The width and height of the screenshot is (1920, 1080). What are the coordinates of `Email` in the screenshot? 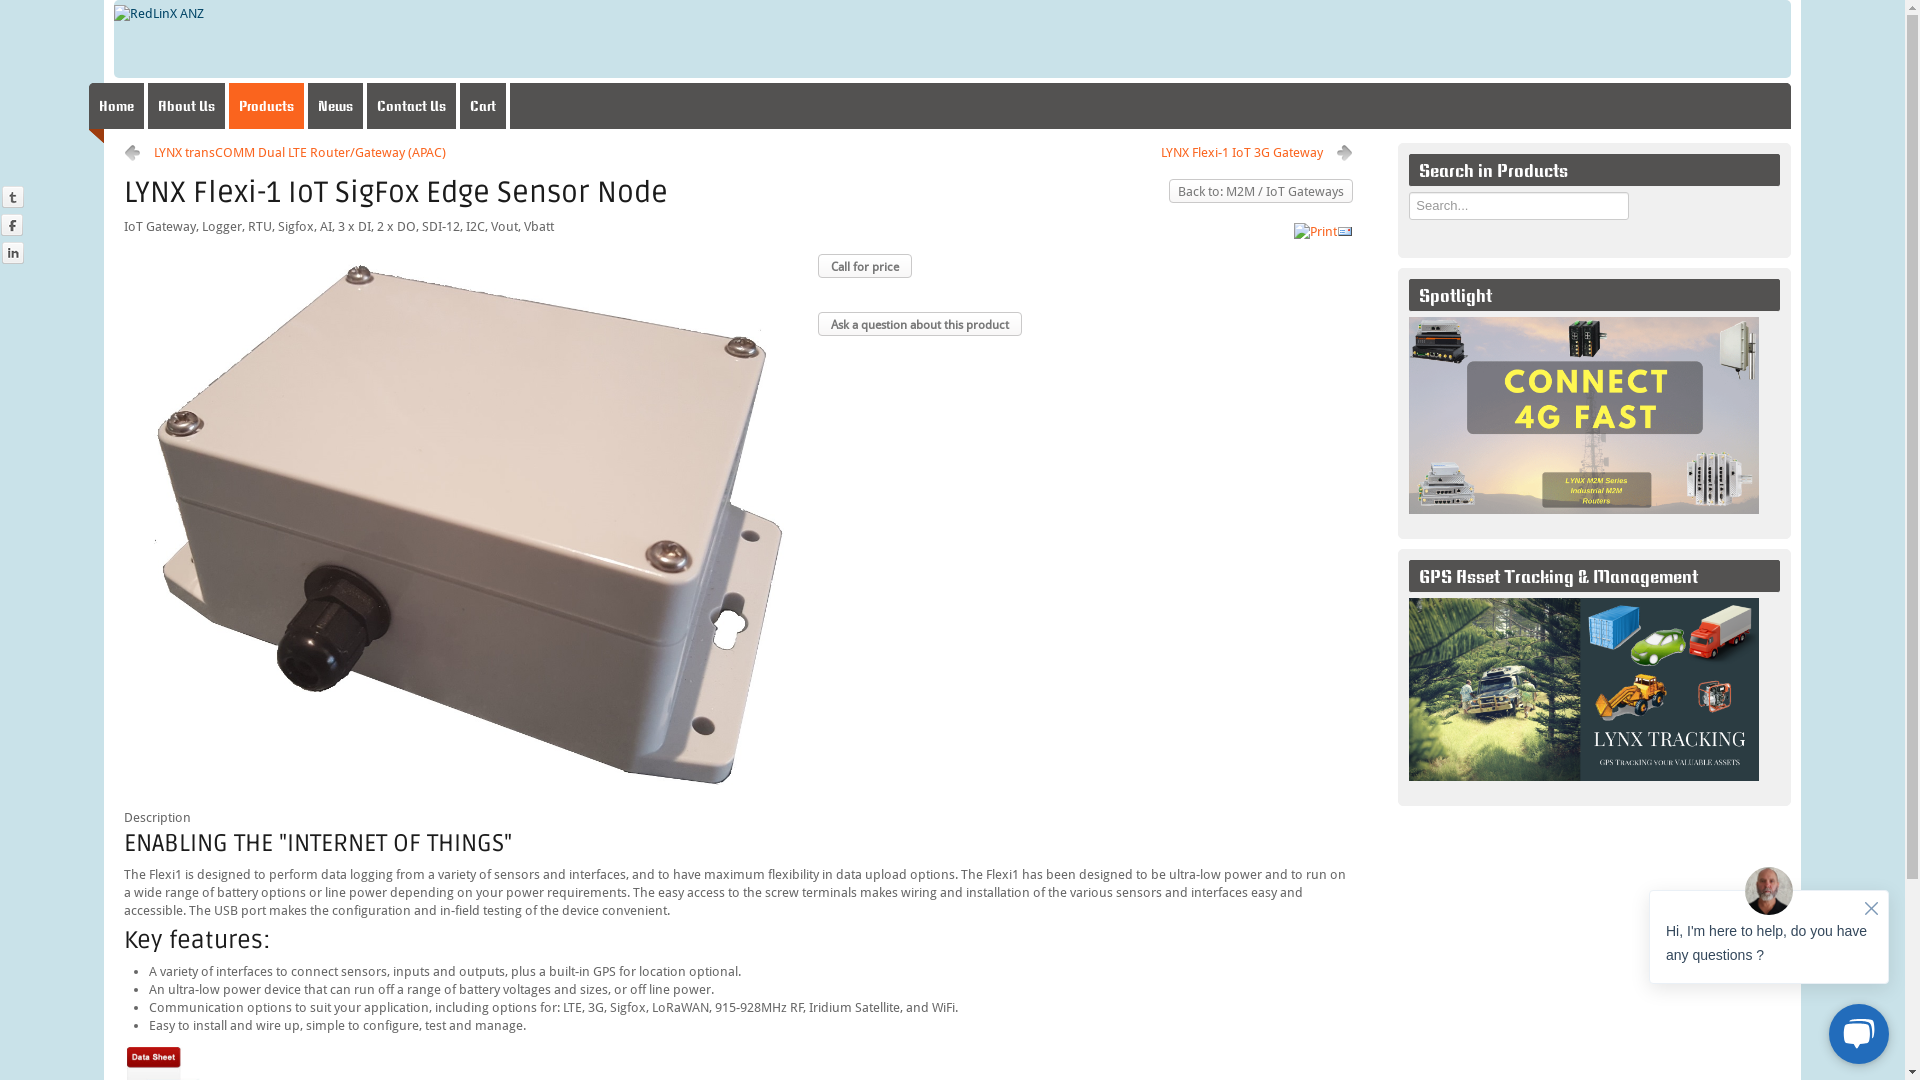 It's located at (1345, 230).